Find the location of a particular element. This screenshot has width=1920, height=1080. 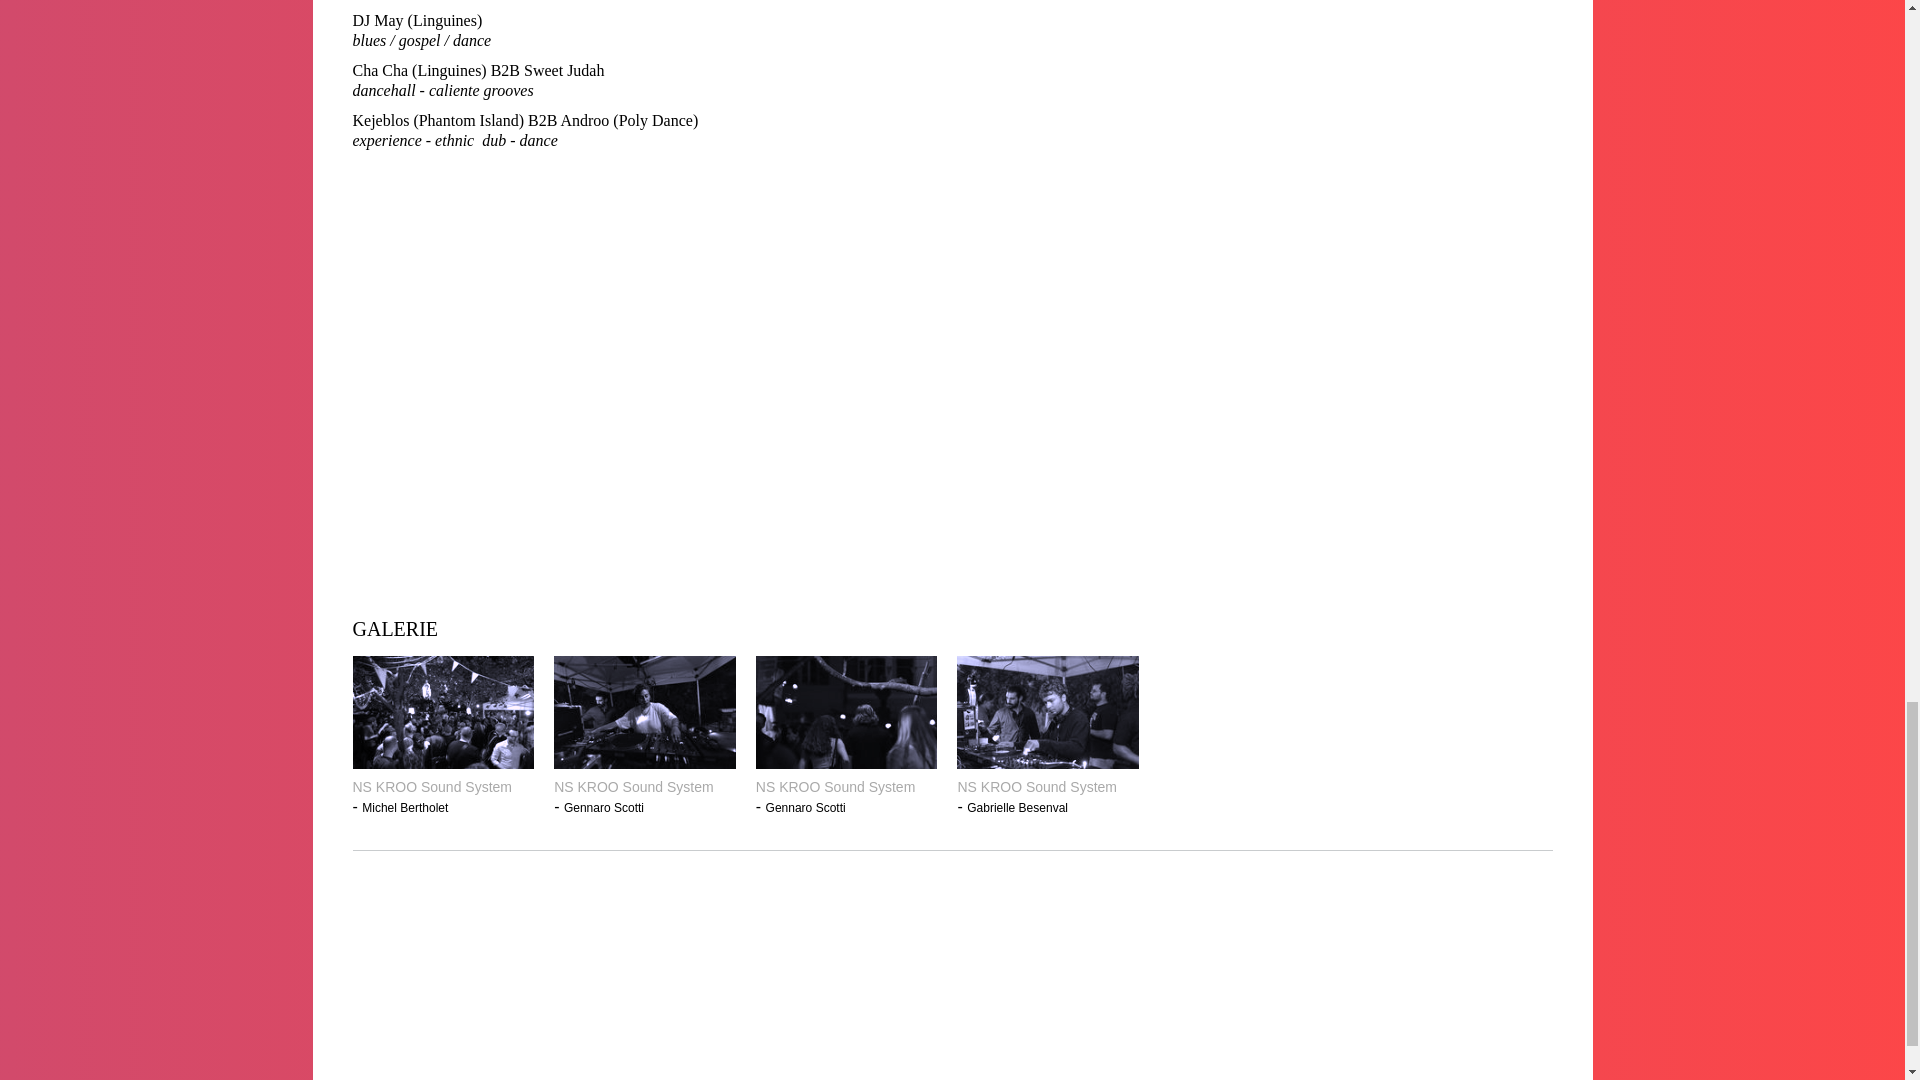

Bureau A is located at coordinates (1257, 923).